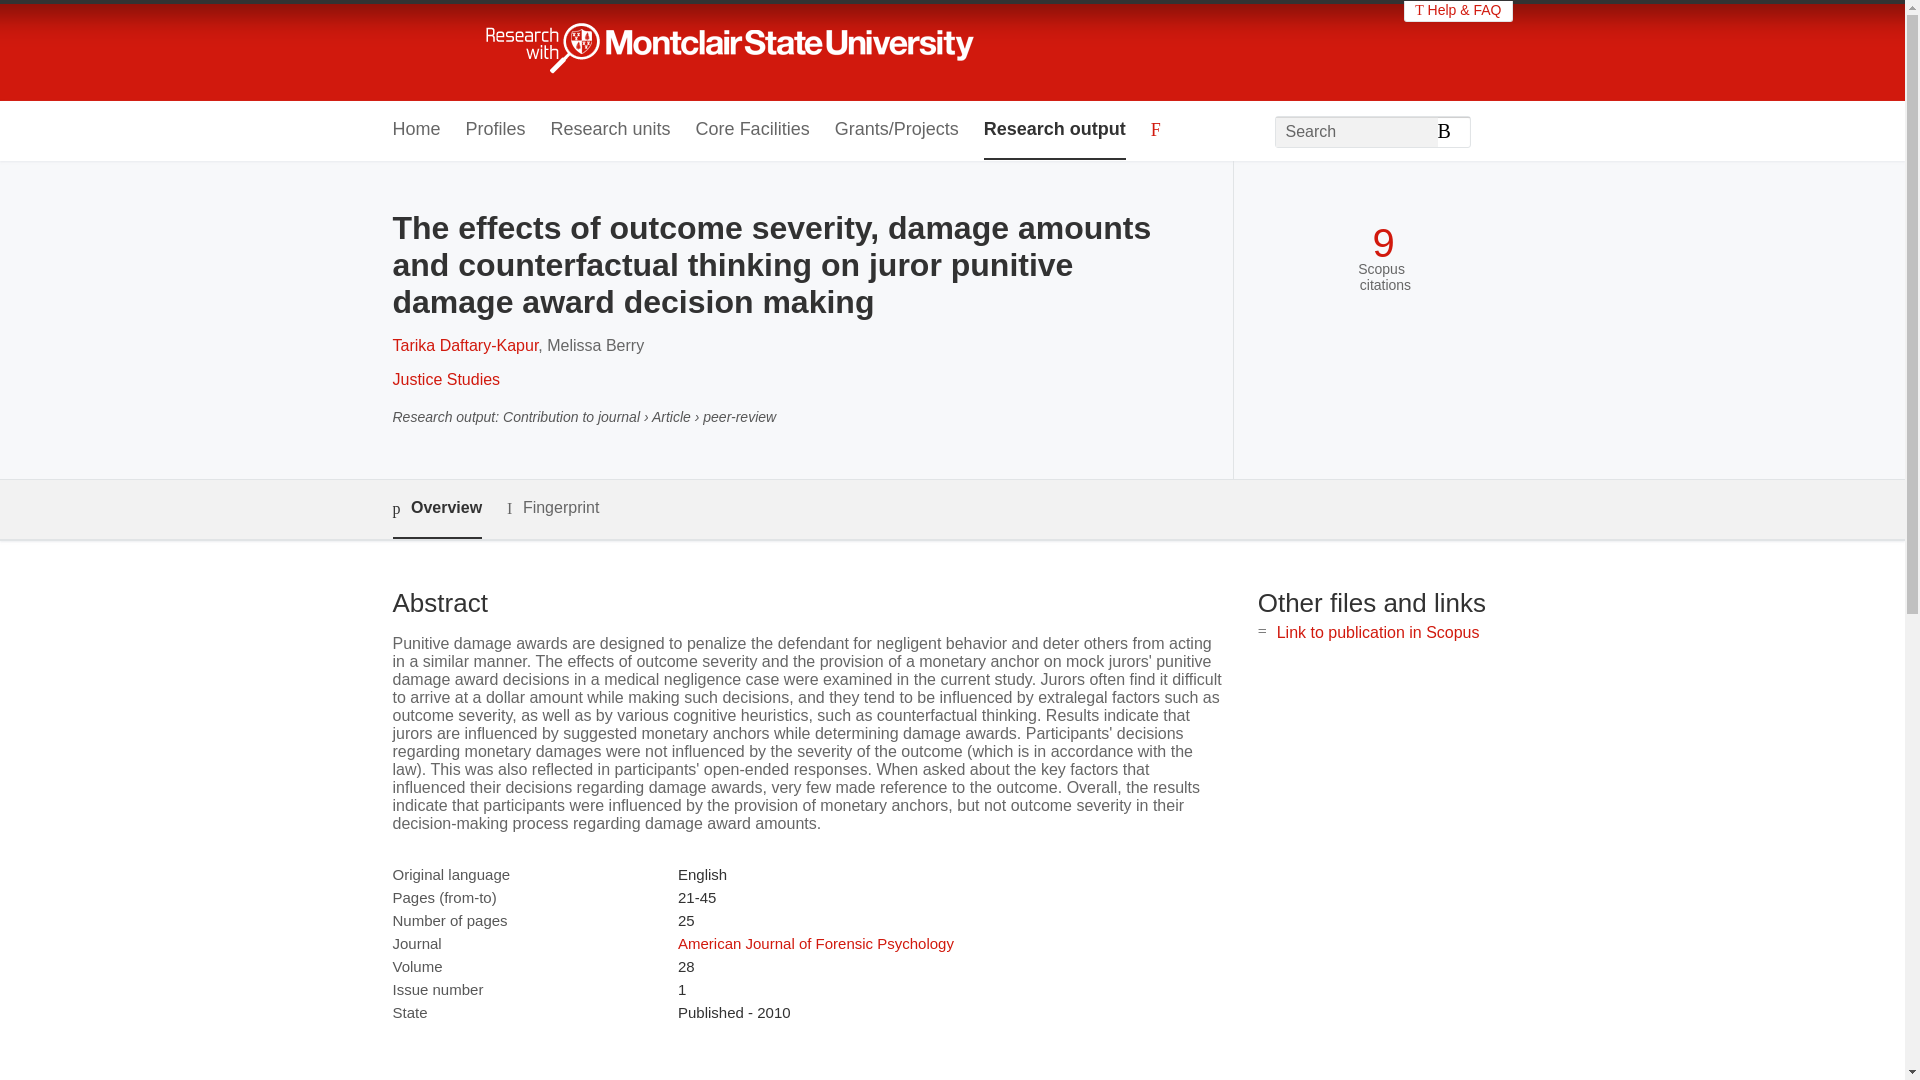 The height and width of the screenshot is (1080, 1920). What do you see at coordinates (436, 508) in the screenshot?
I see `Overview` at bounding box center [436, 508].